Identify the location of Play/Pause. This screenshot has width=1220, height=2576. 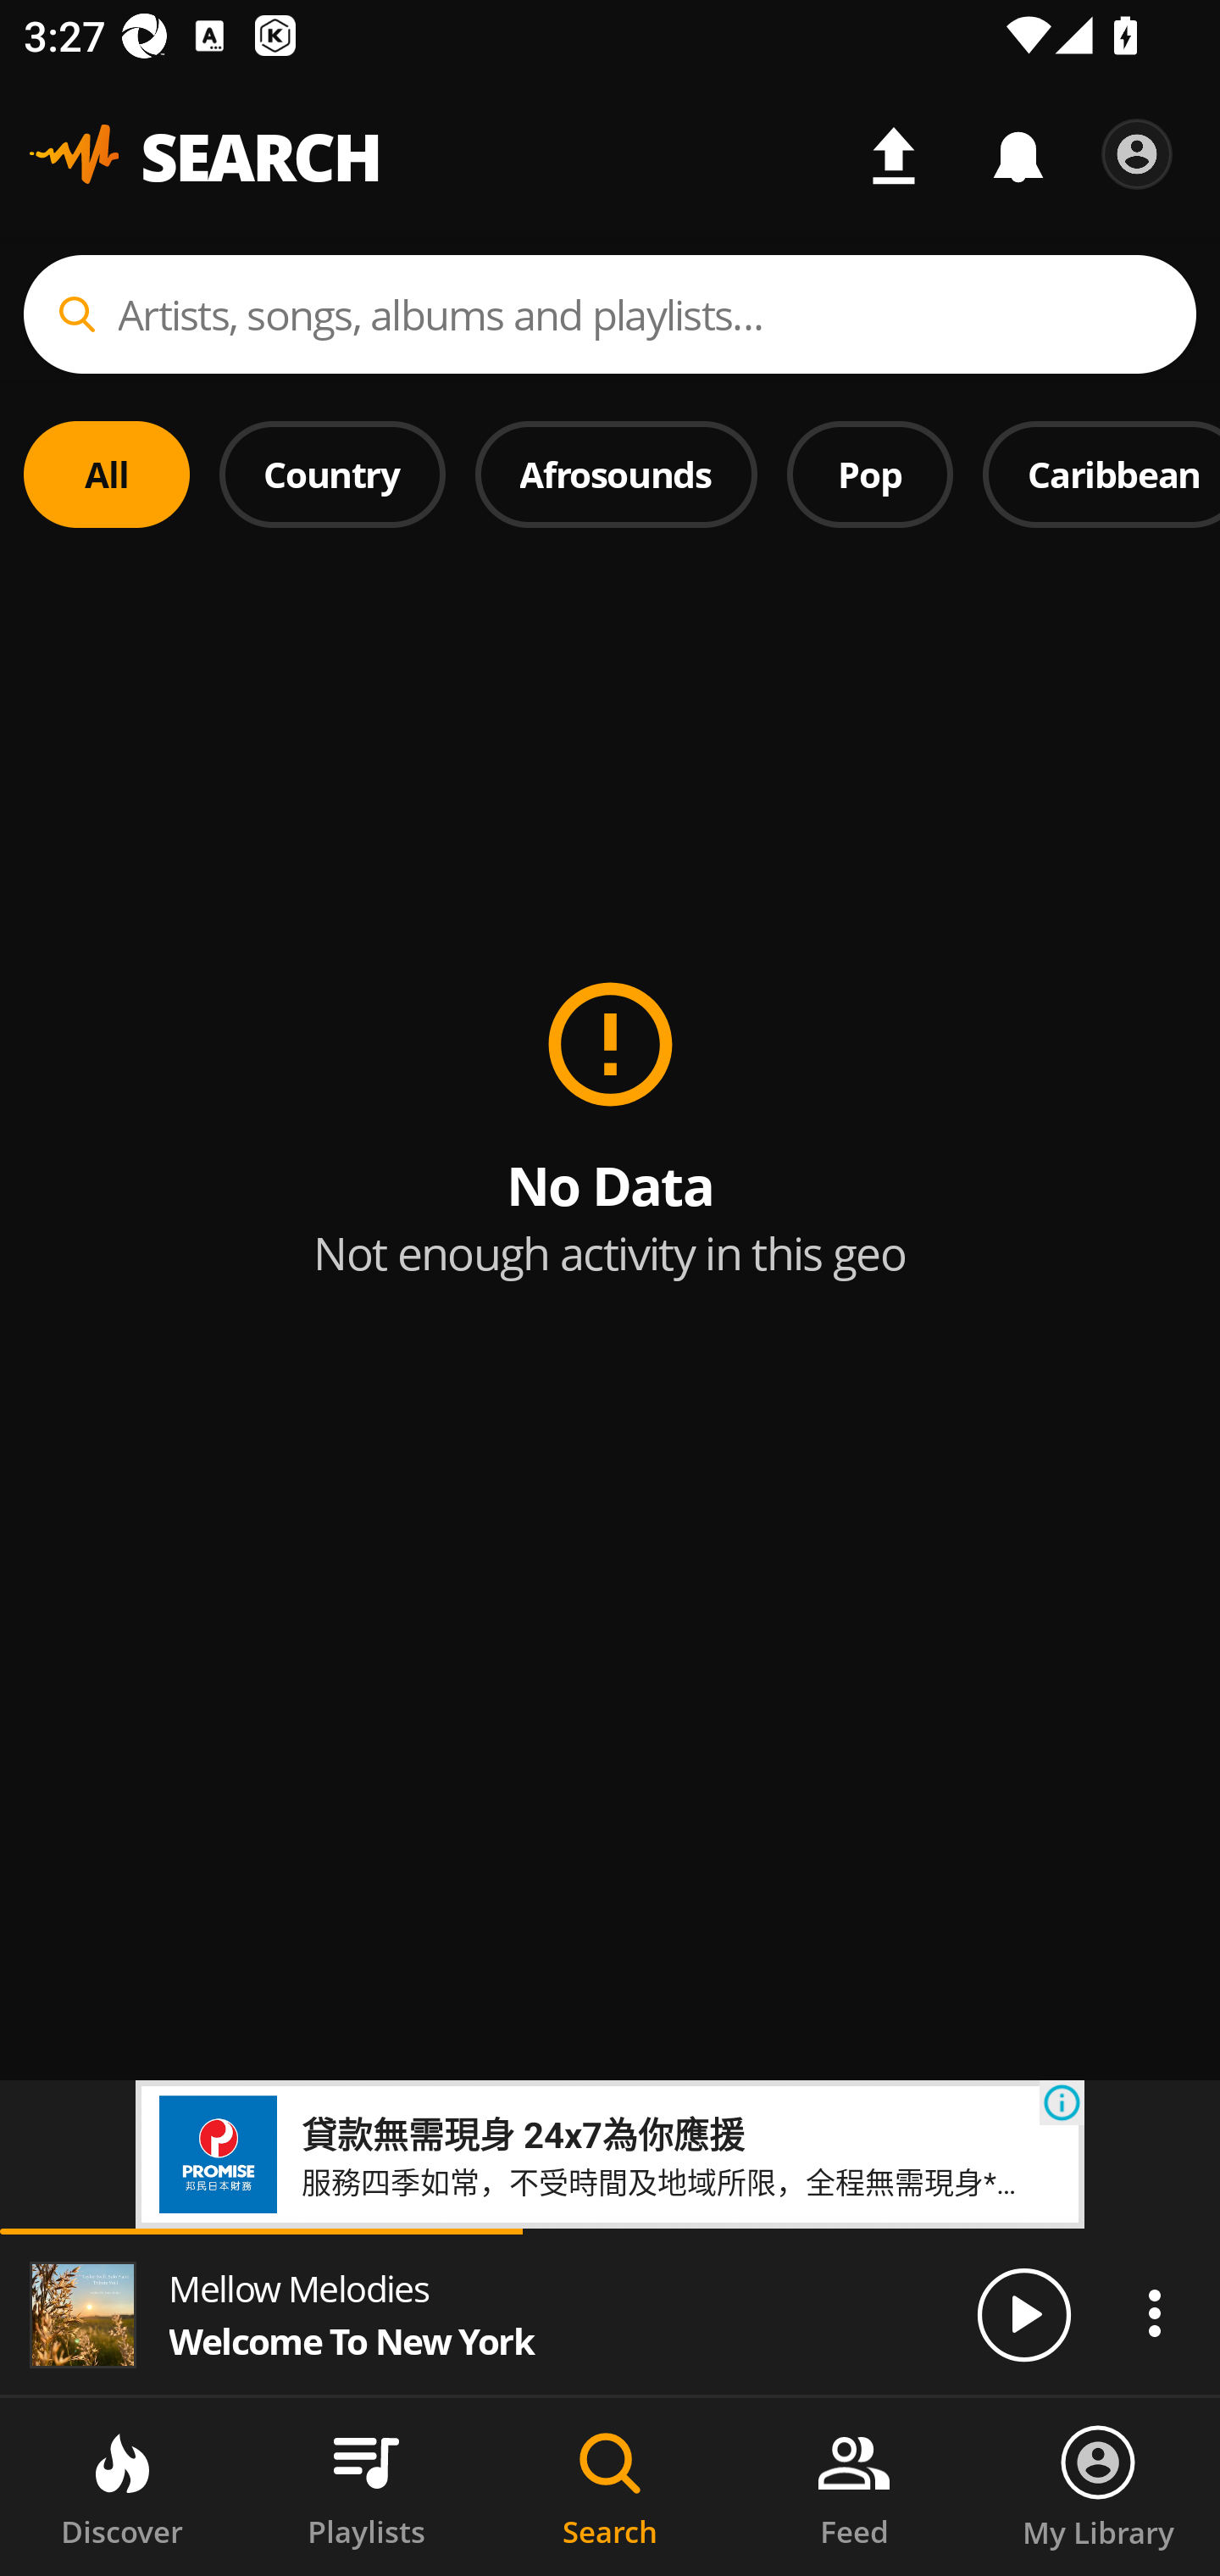
(1023, 2313).